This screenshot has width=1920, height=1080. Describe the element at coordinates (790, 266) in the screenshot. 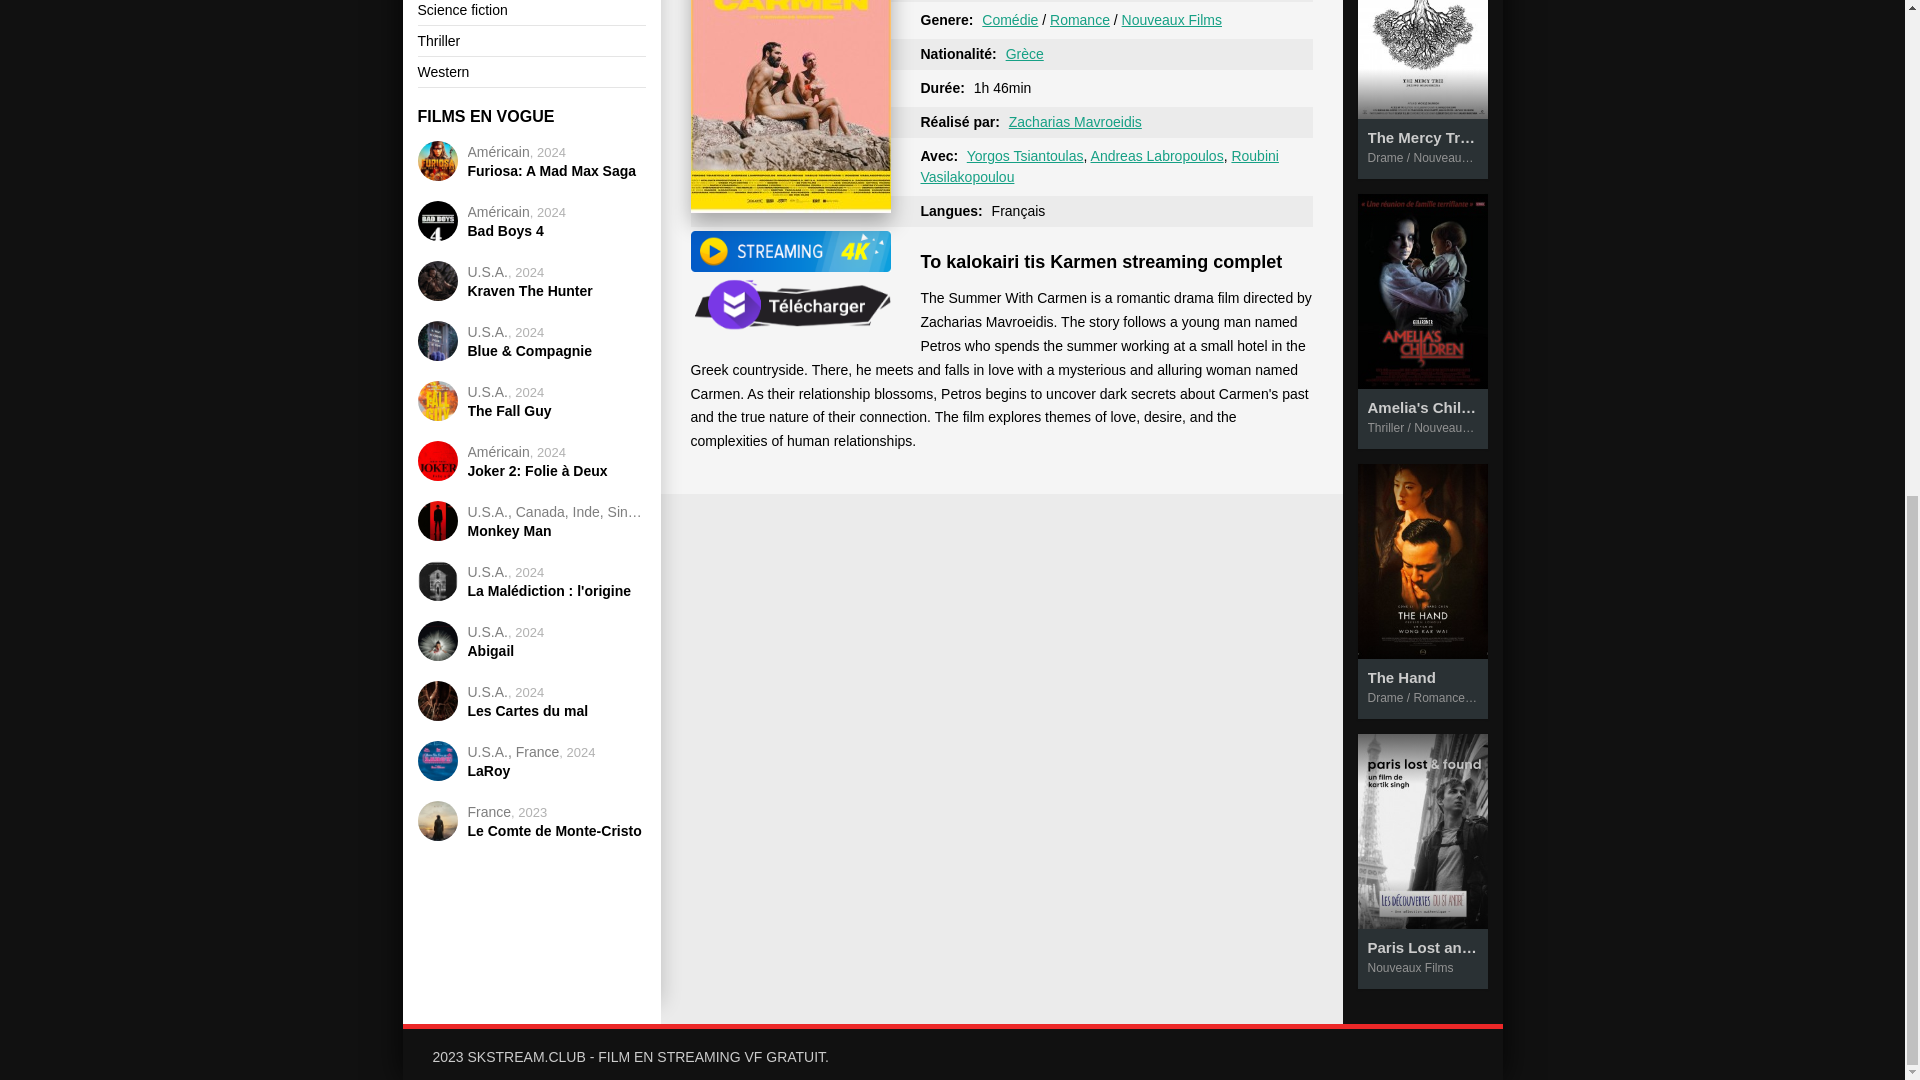

I see `  The Summer With Carmen Streaming ` at that location.